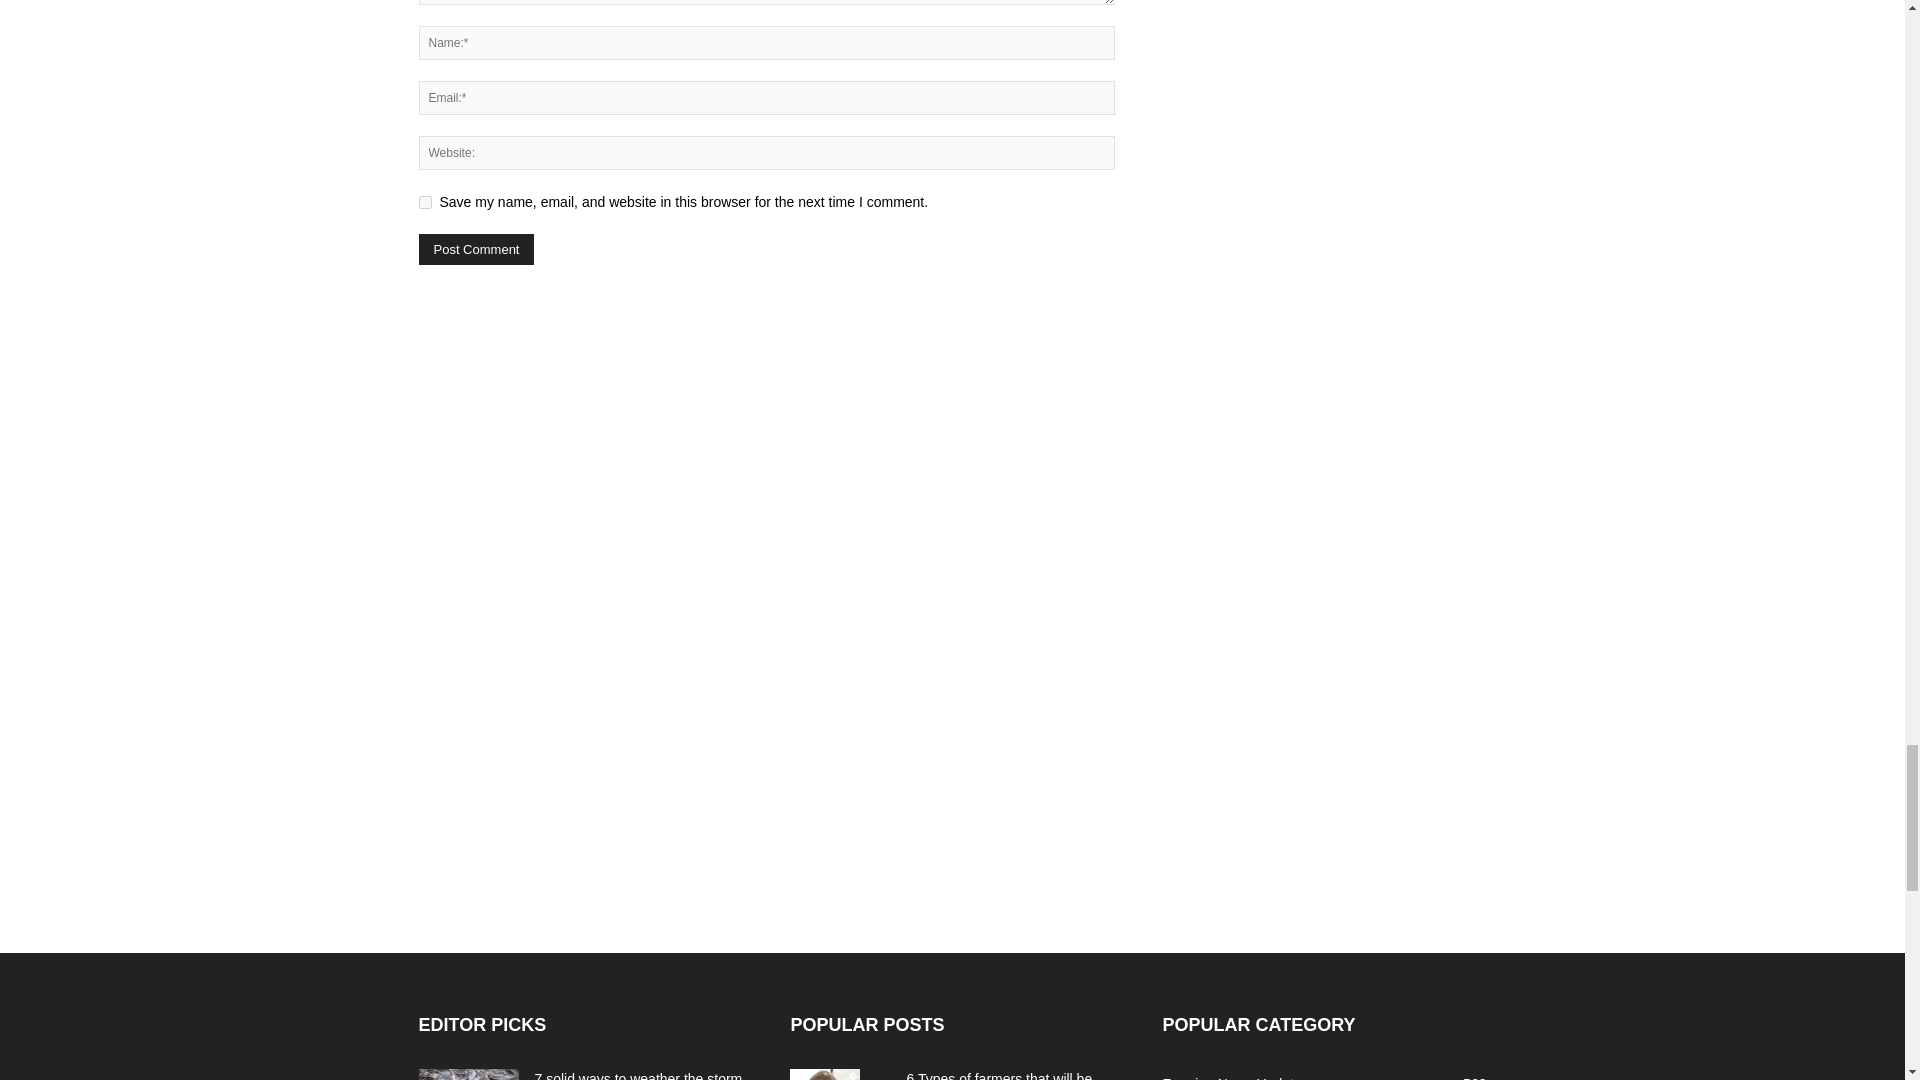 This screenshot has width=1920, height=1080. What do you see at coordinates (476, 249) in the screenshot?
I see `Post Comment` at bounding box center [476, 249].